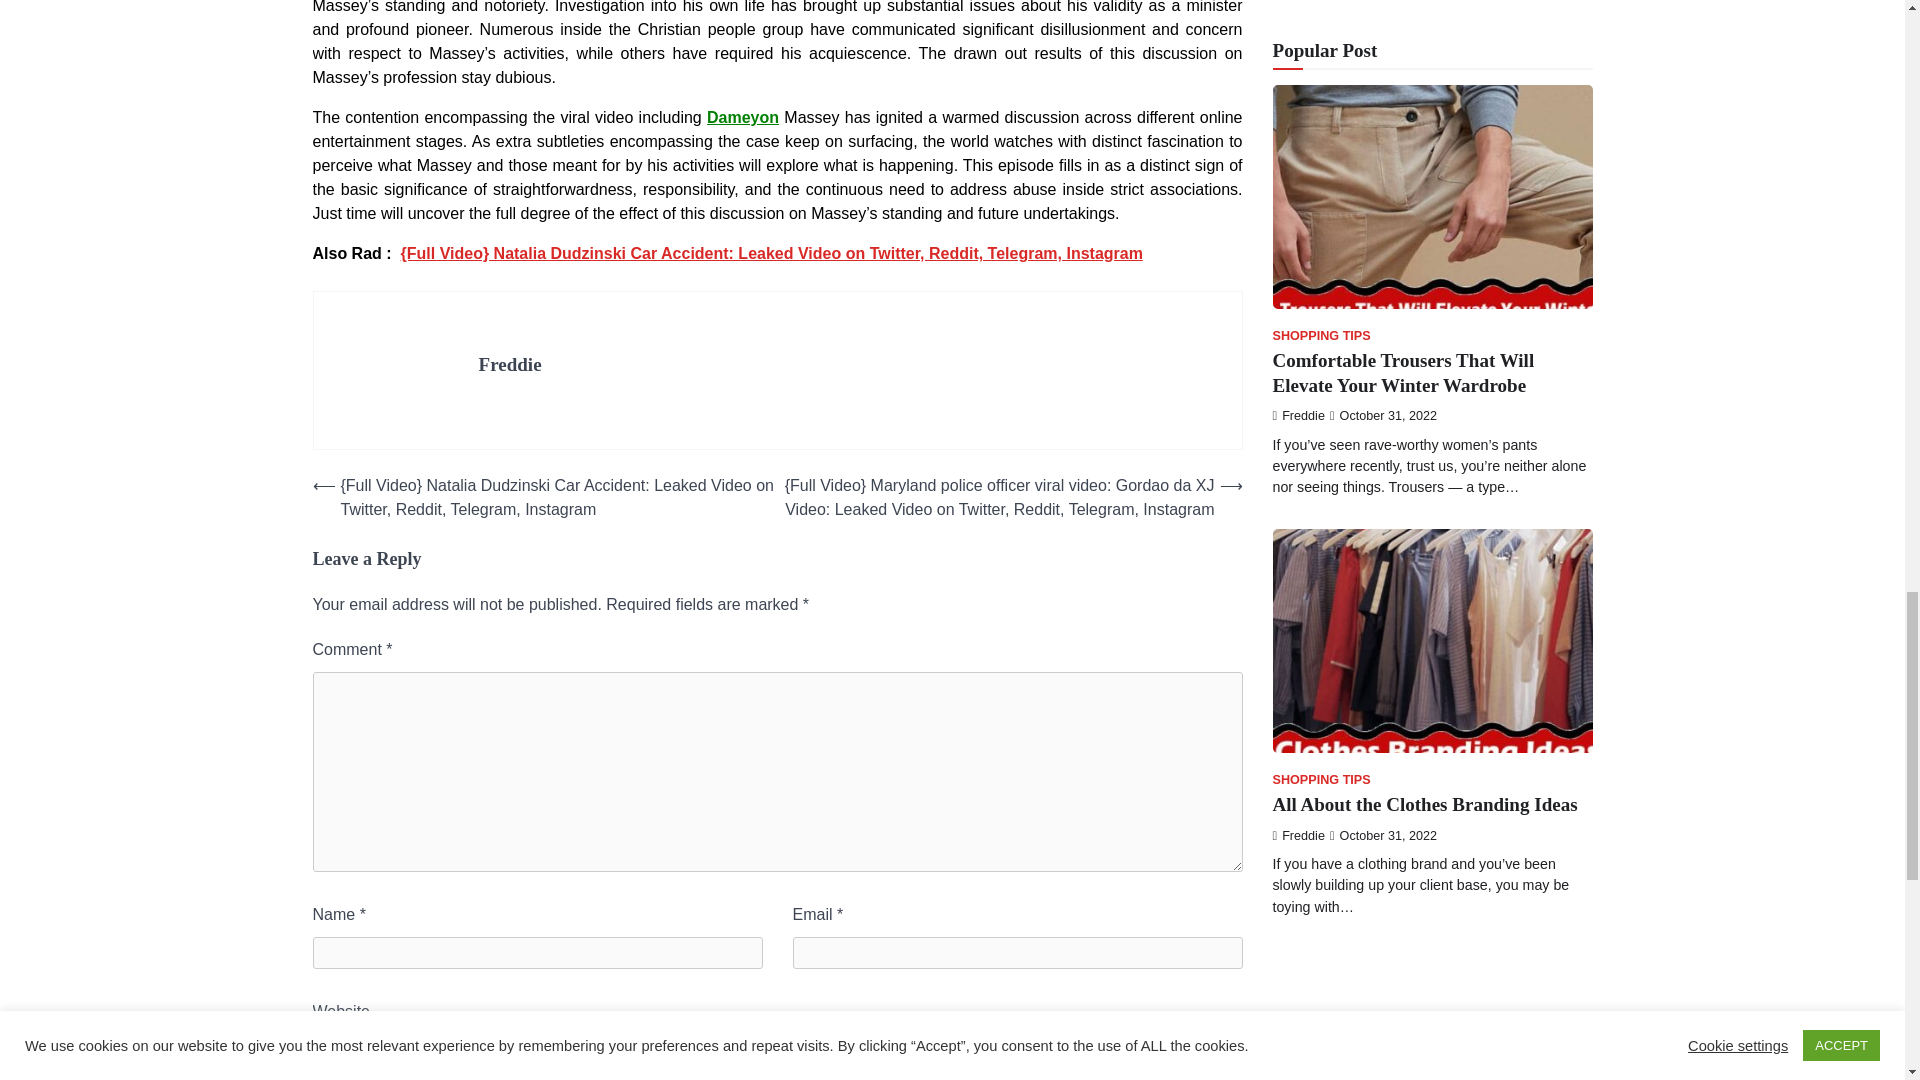  What do you see at coordinates (742, 118) in the screenshot?
I see `Dameyon` at bounding box center [742, 118].